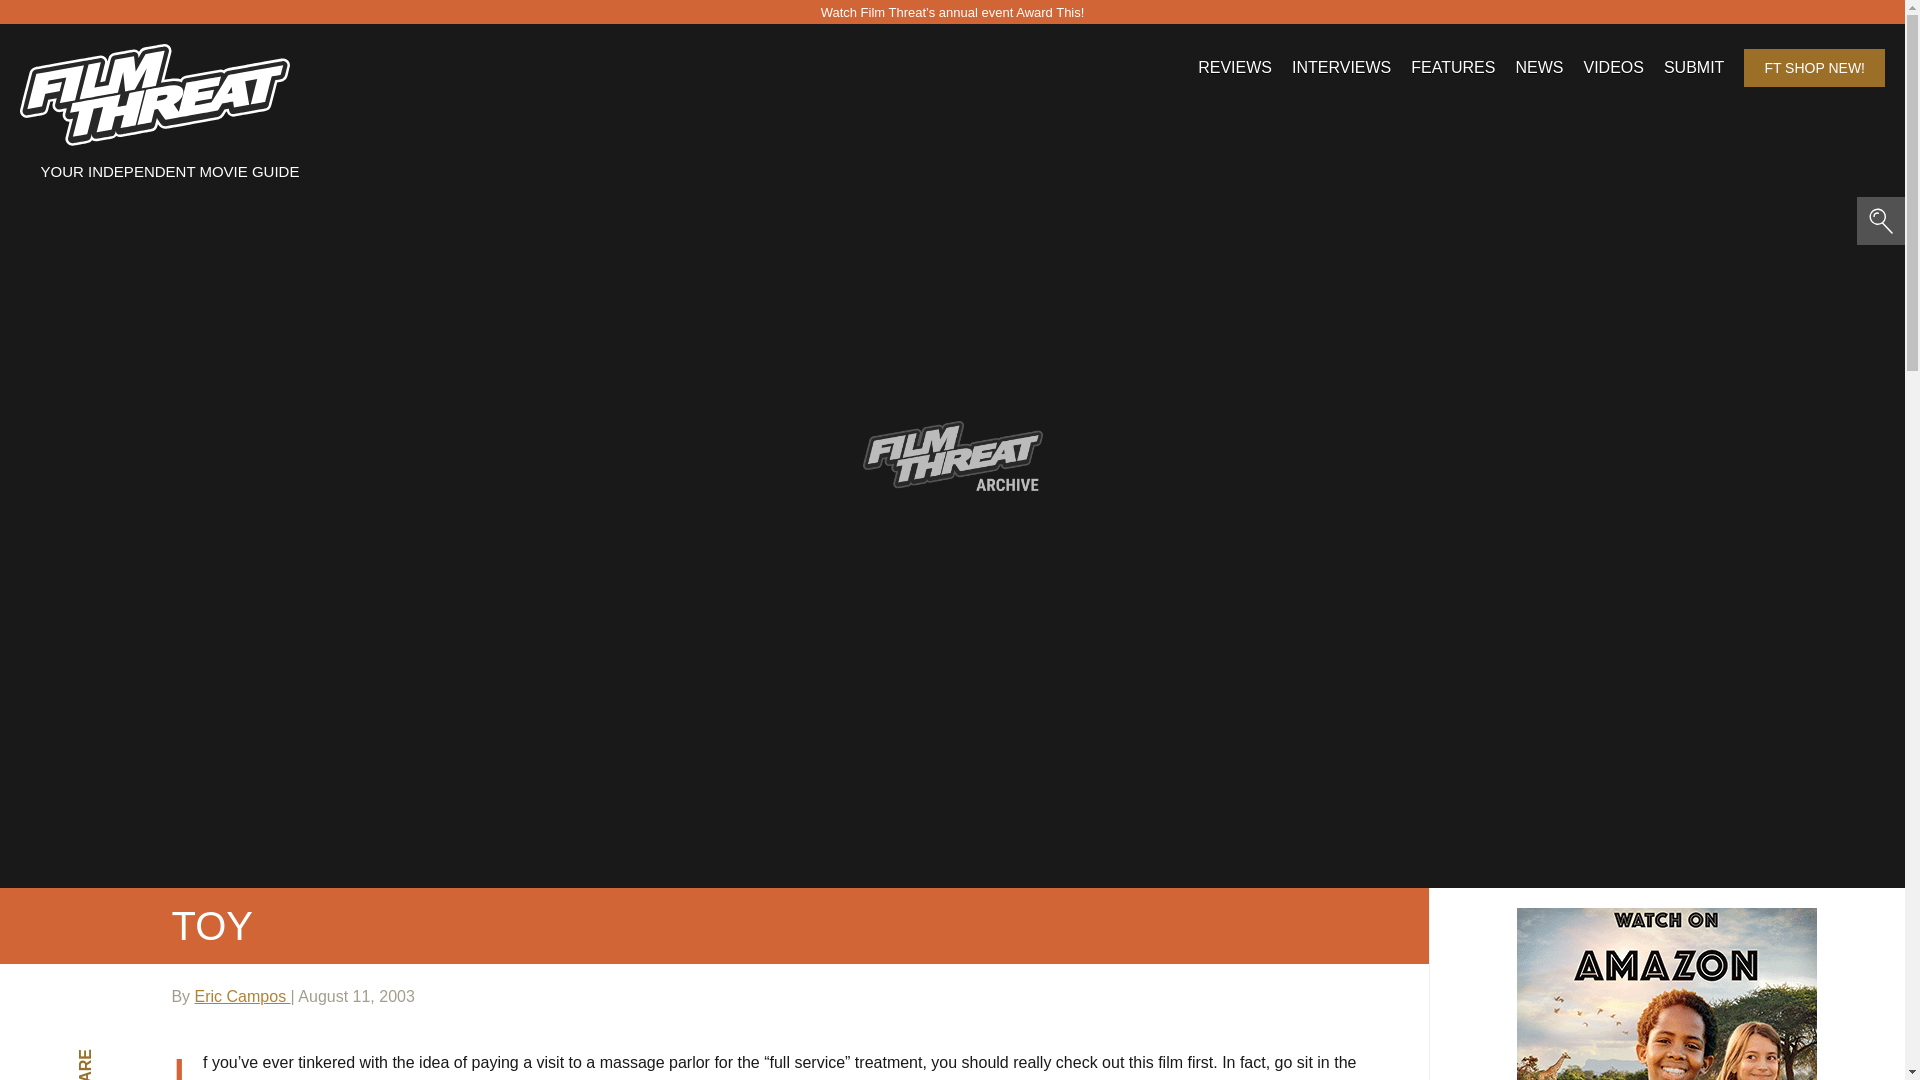  Describe the element at coordinates (243, 996) in the screenshot. I see `Eric Campos` at that location.